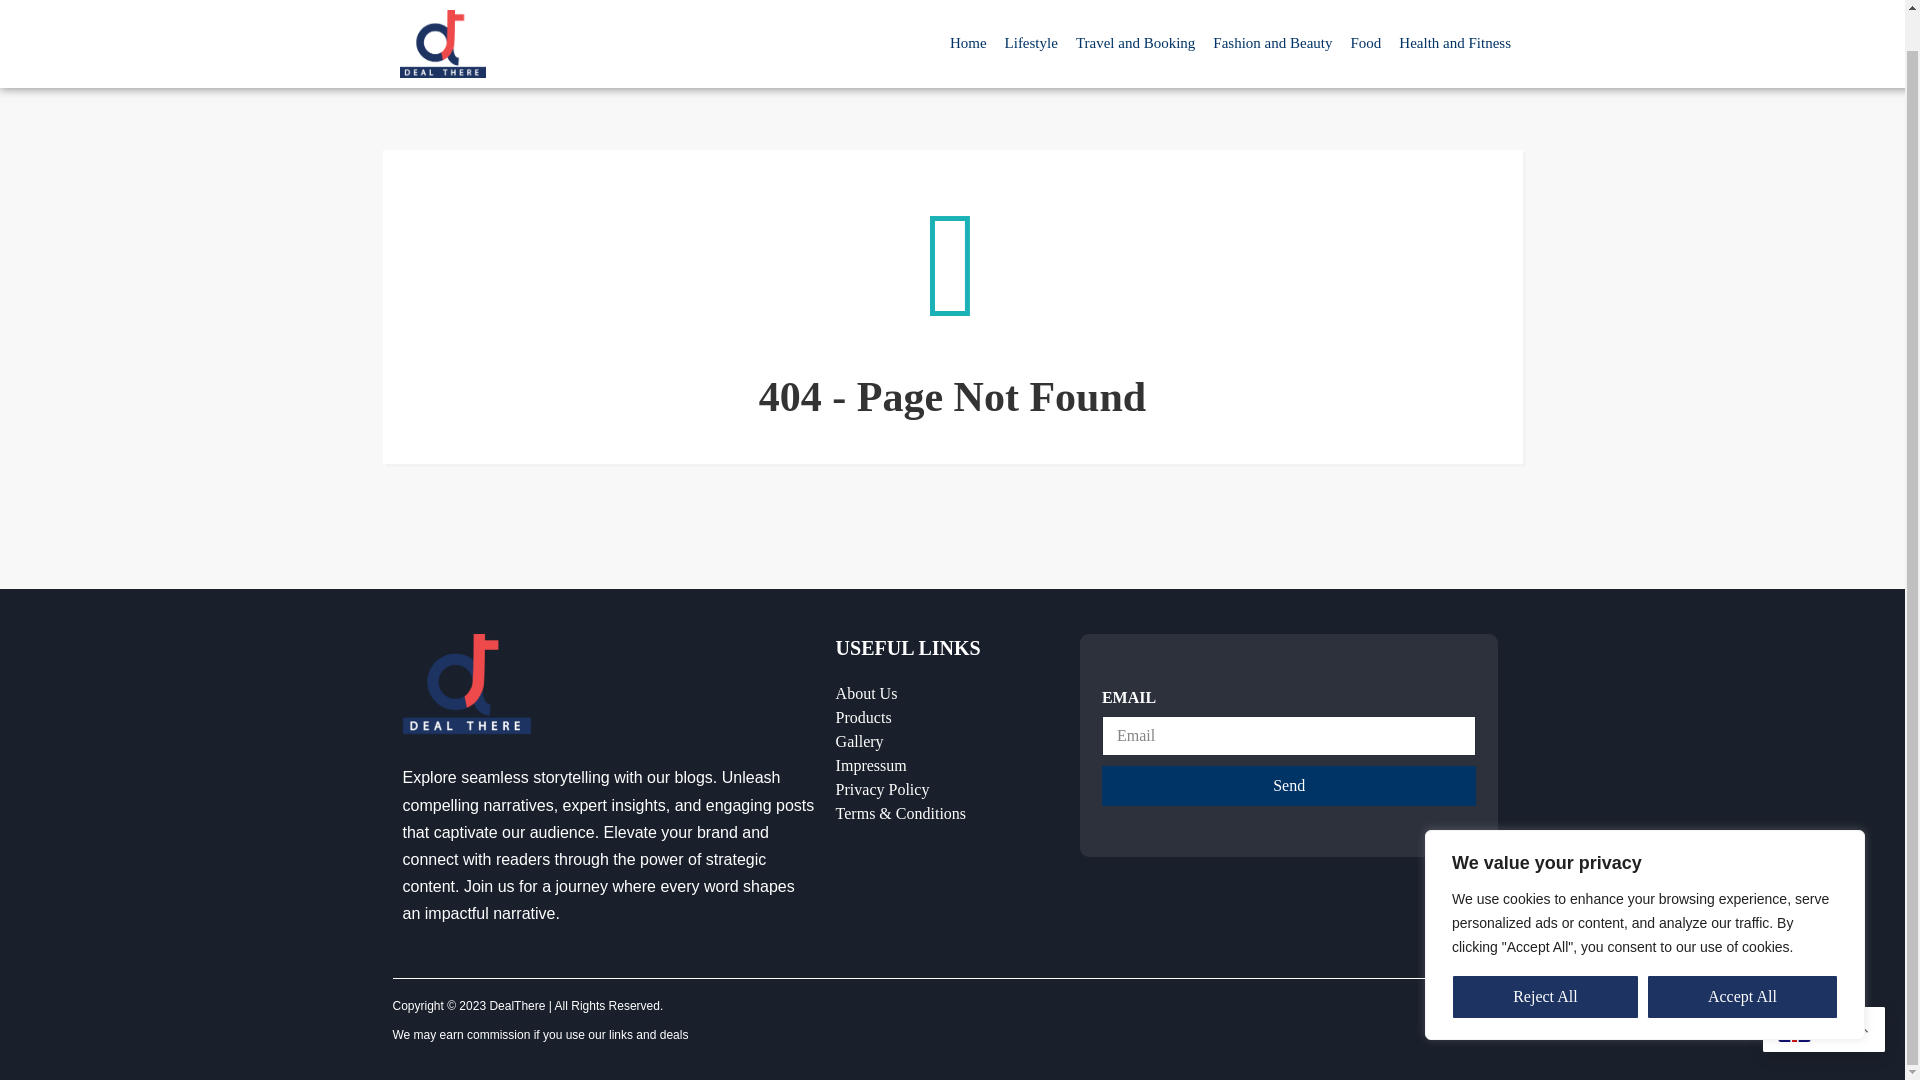  Describe the element at coordinates (1545, 958) in the screenshot. I see `Reject All` at that location.